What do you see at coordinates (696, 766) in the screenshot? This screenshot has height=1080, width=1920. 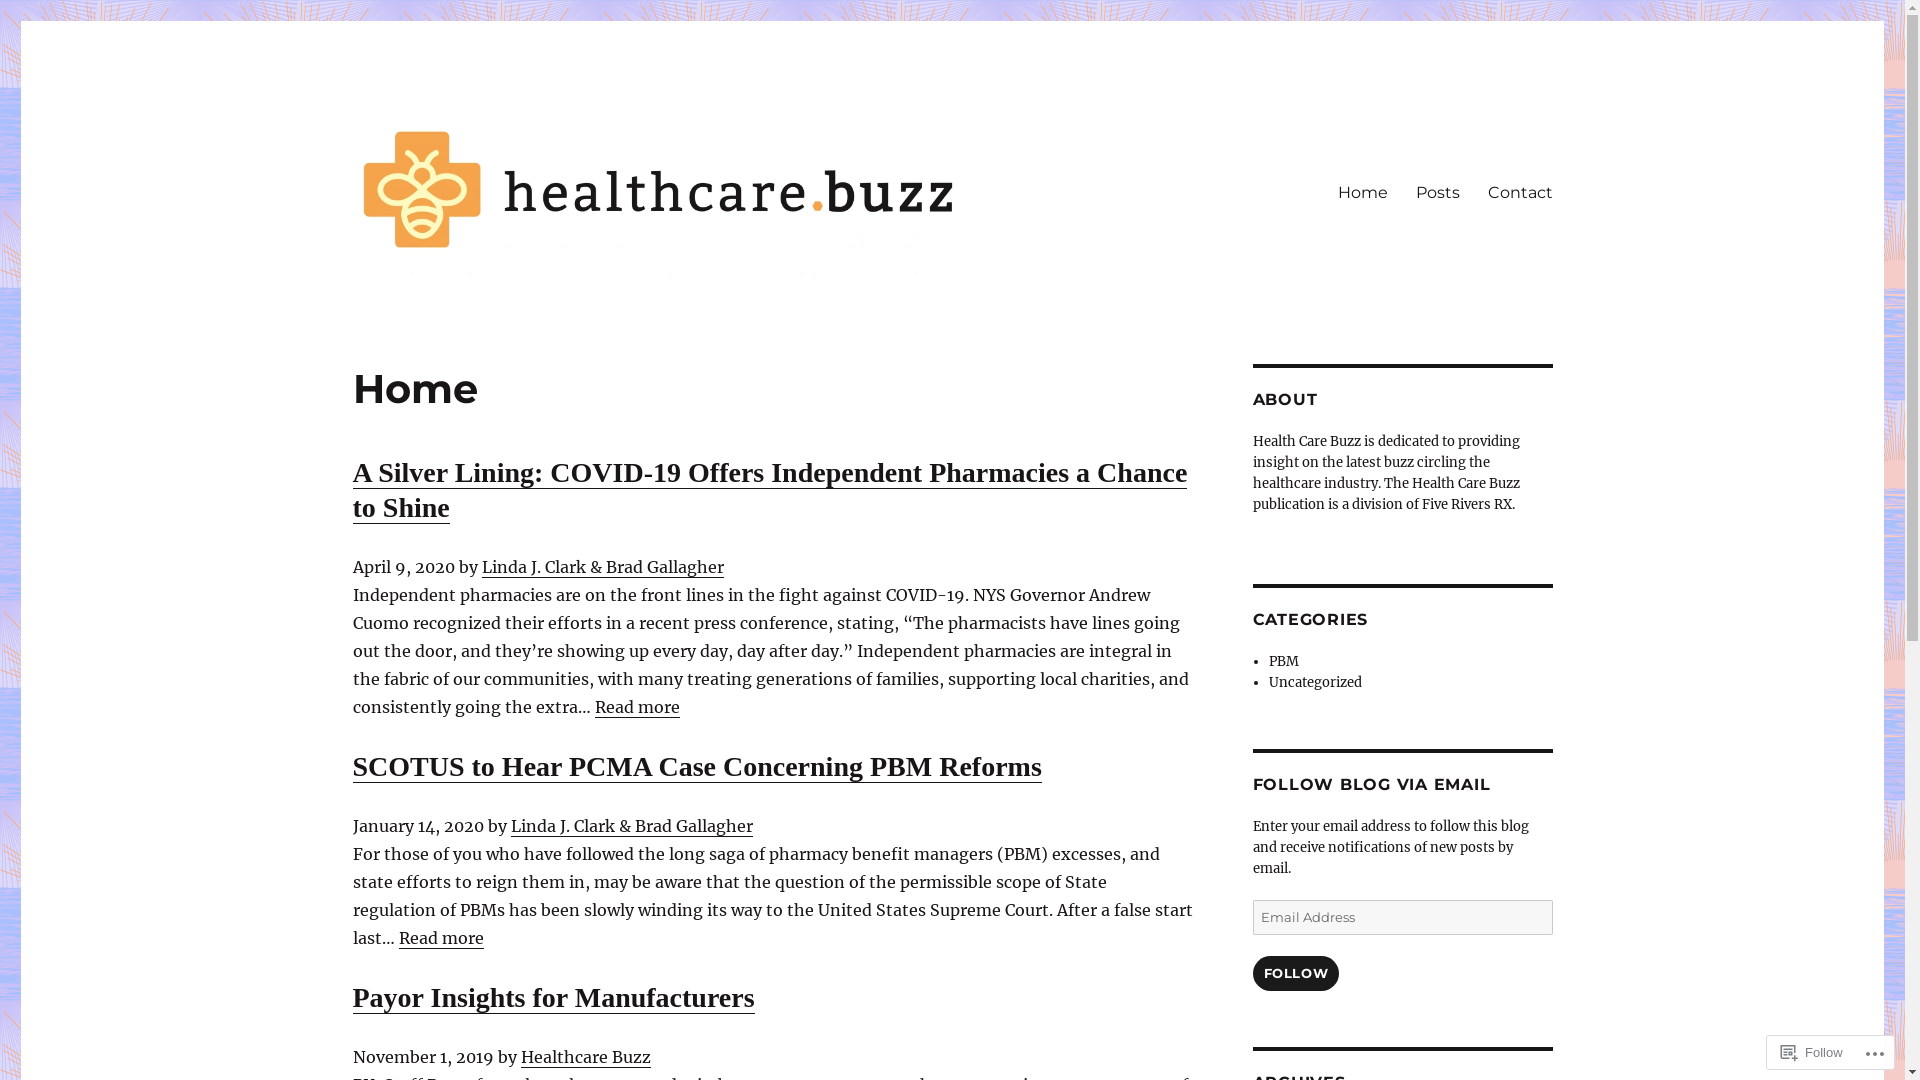 I see `SCOTUS to Hear PCMA Case Concerning PBM Reforms` at bounding box center [696, 766].